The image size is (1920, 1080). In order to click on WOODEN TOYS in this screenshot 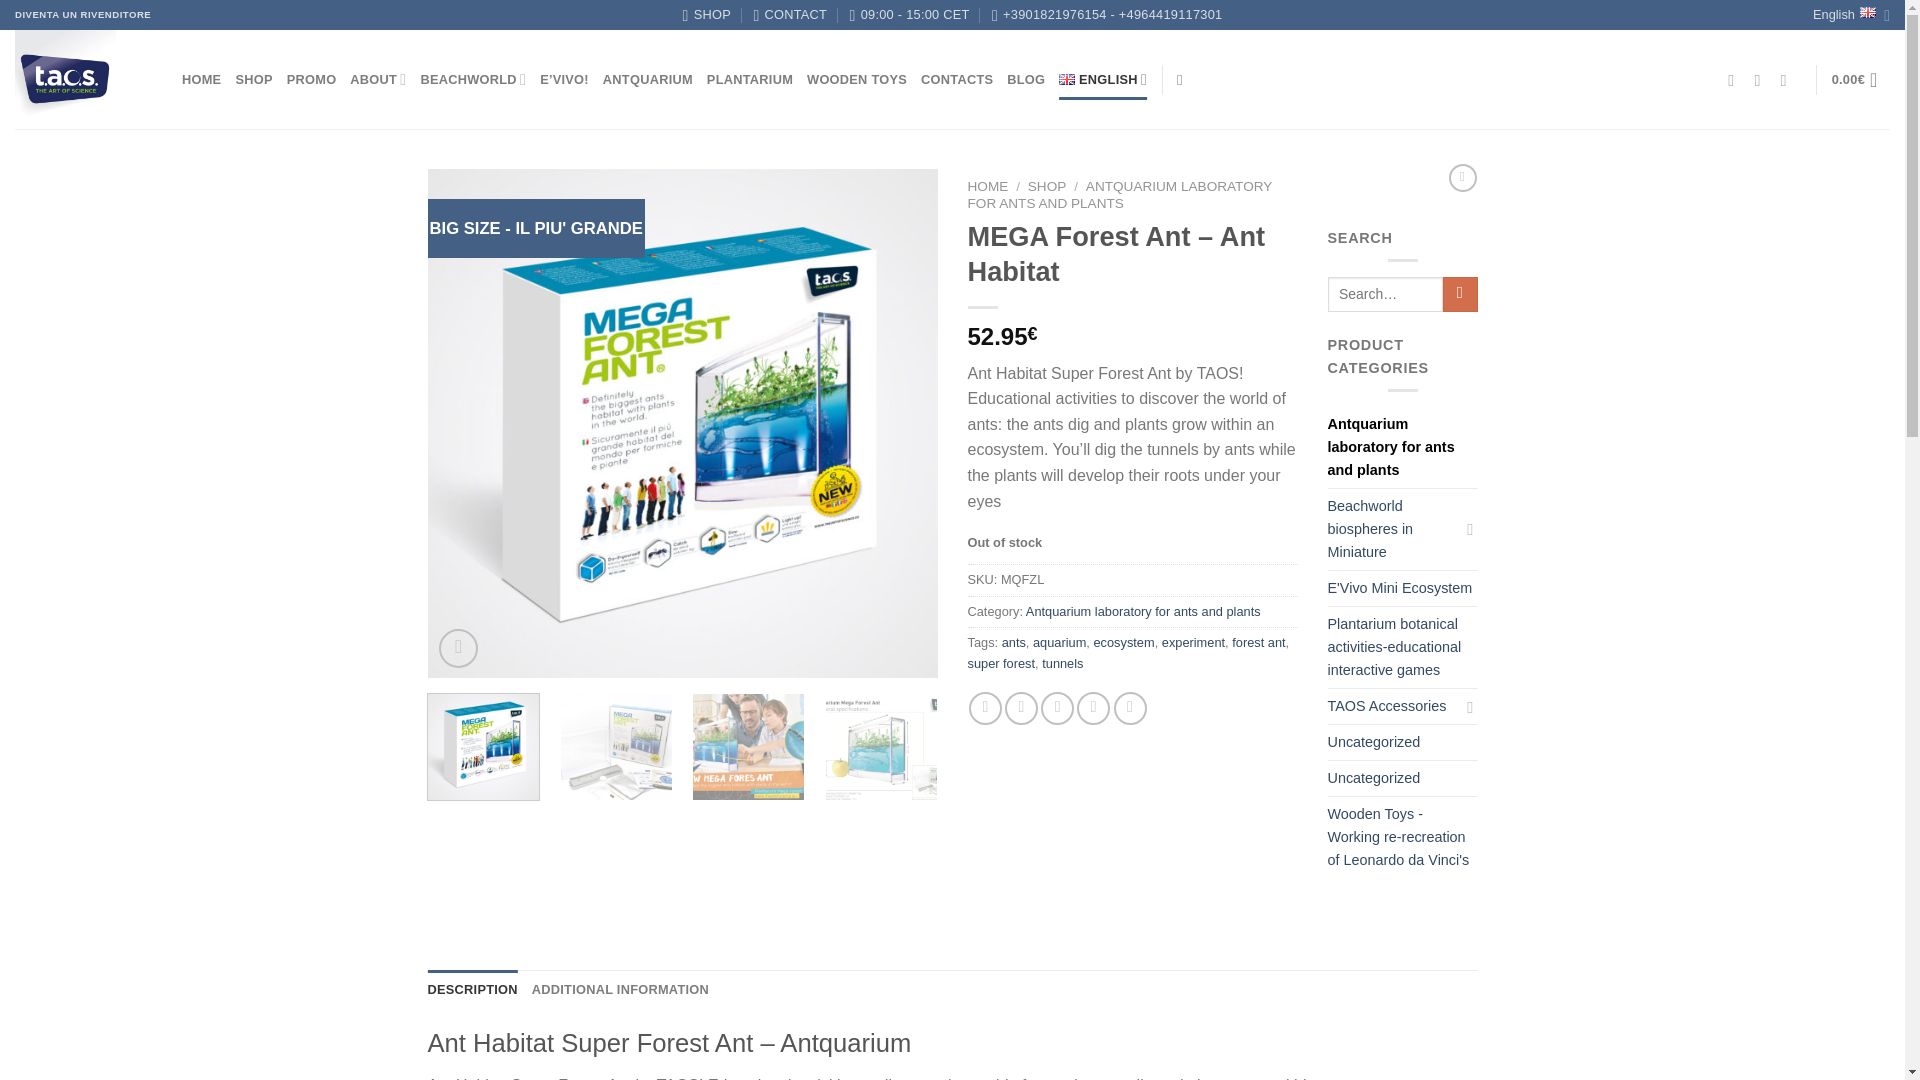, I will do `click(856, 80)`.